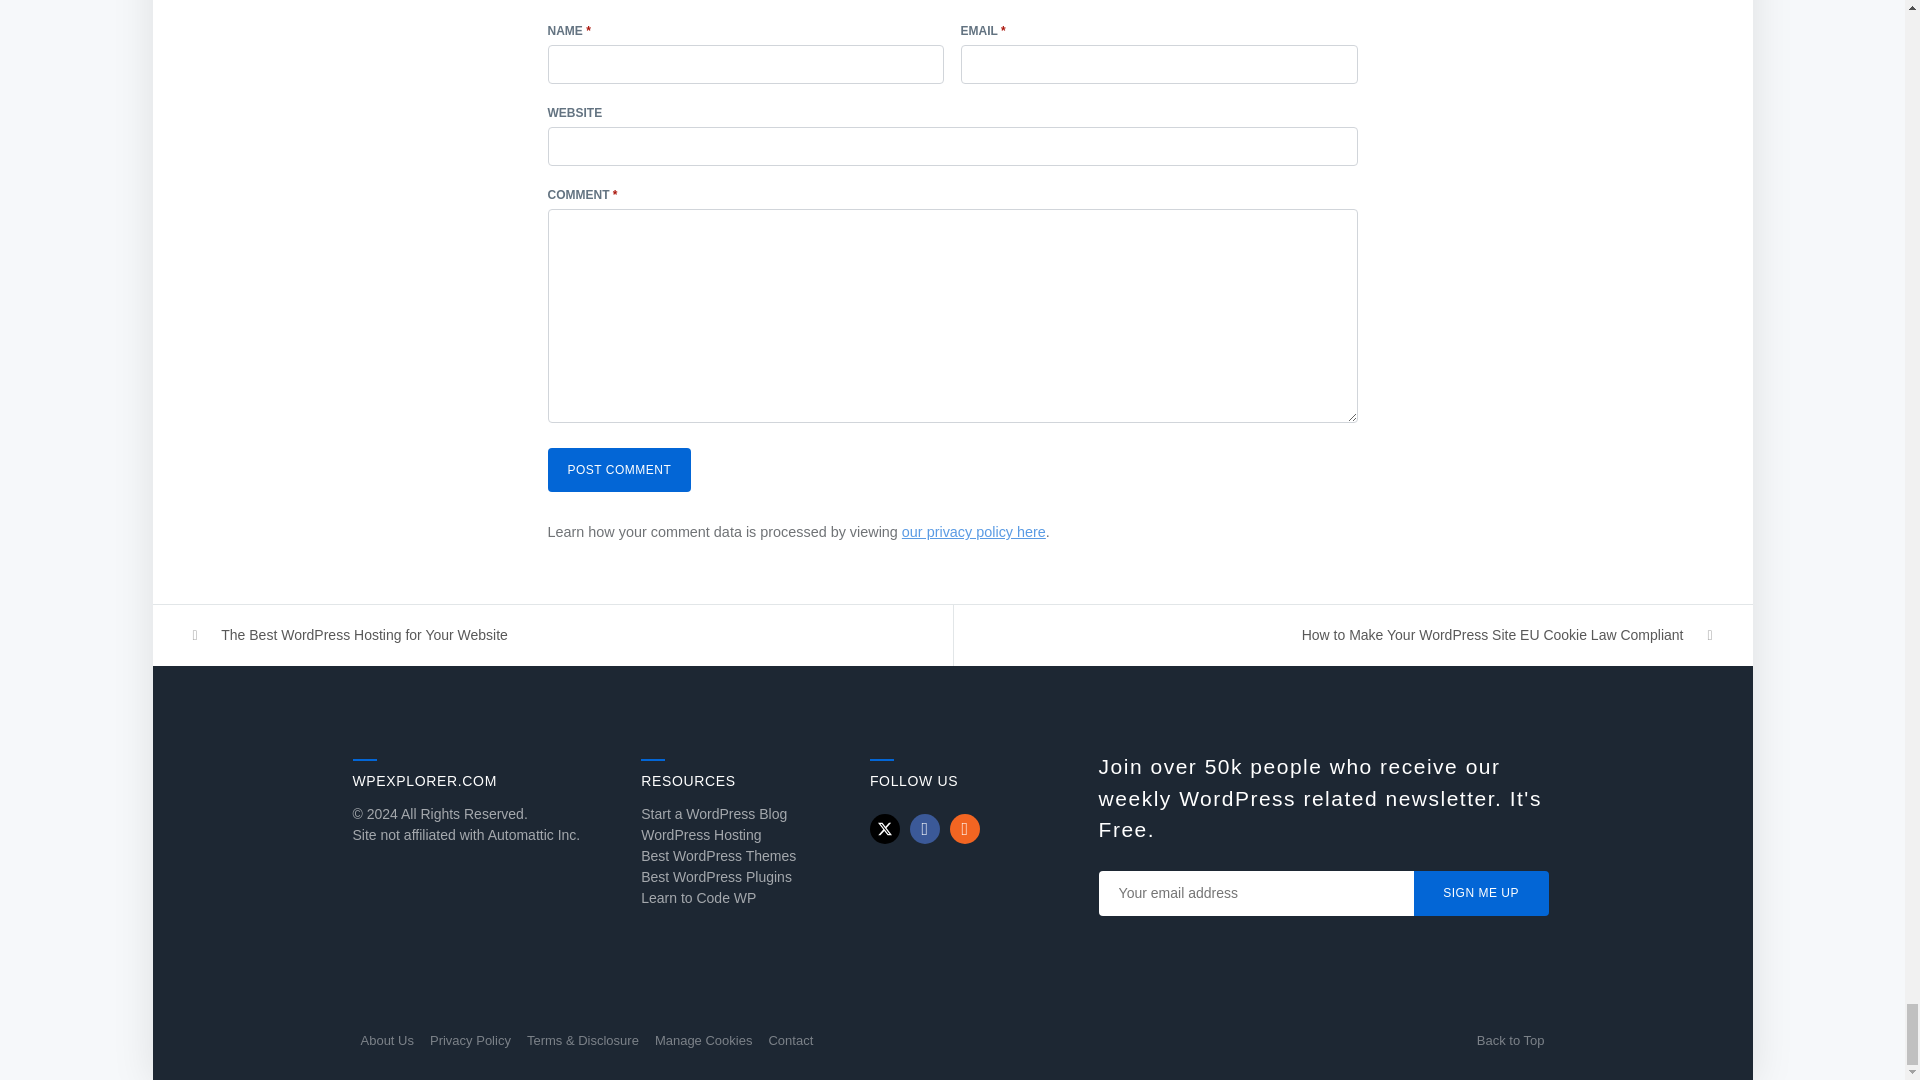  What do you see at coordinates (552, 635) in the screenshot?
I see `The Best WordPress Hosting for Your Website` at bounding box center [552, 635].